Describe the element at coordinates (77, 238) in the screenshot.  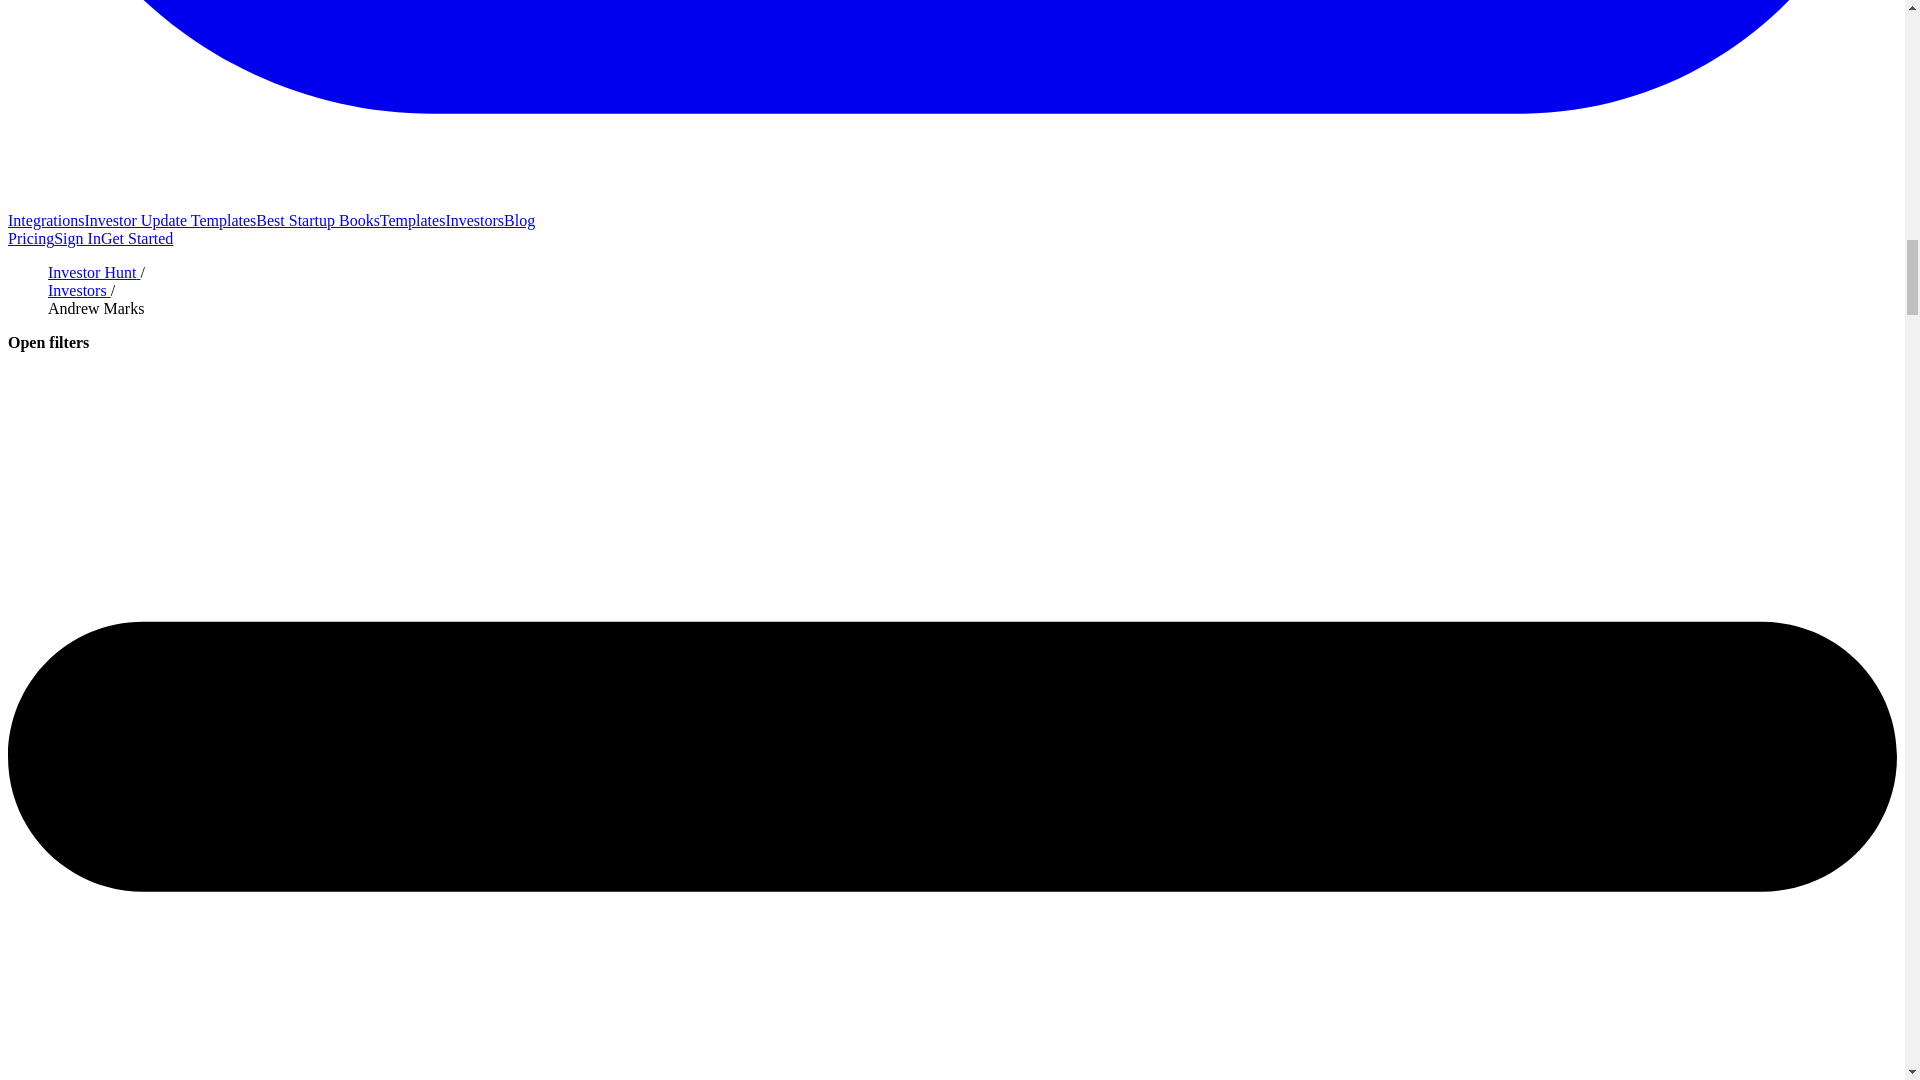
I see `Sign In` at that location.